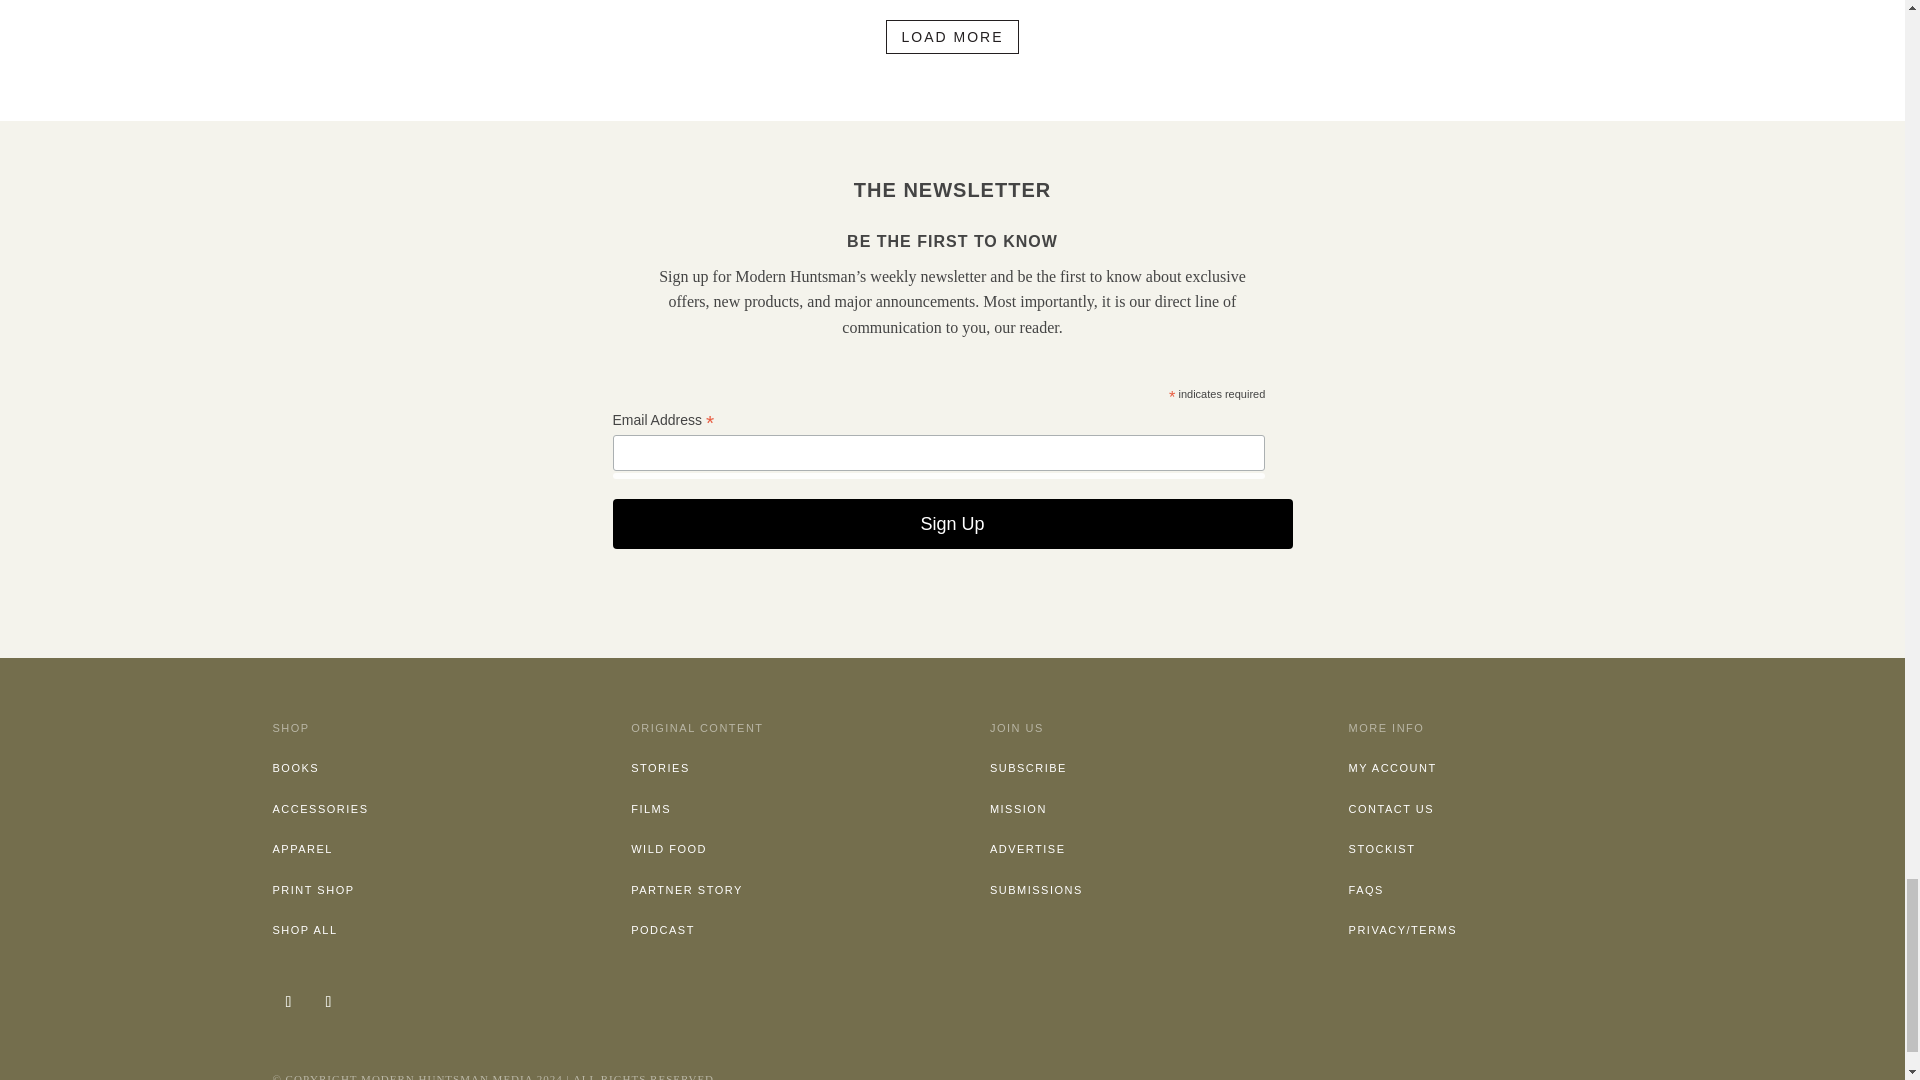  I want to click on Sign Up, so click(952, 523).